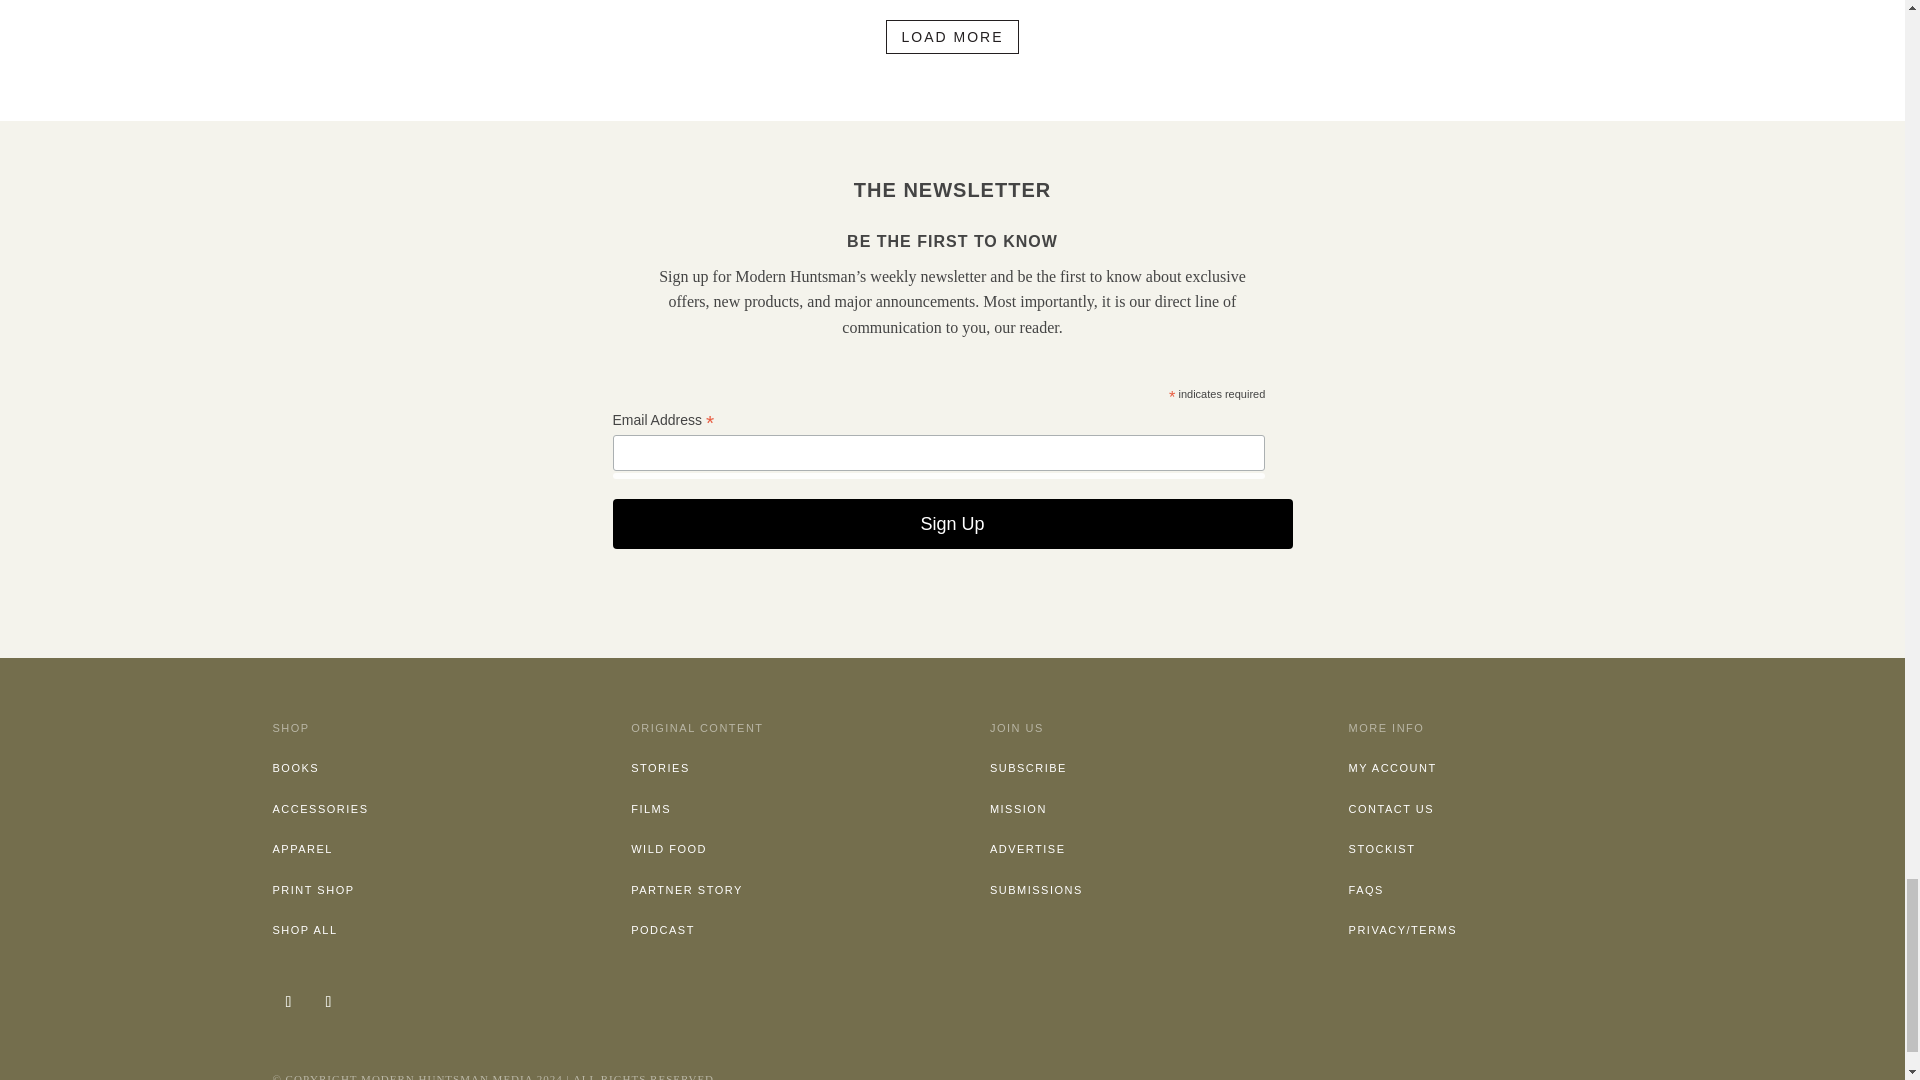  I want to click on Sign Up, so click(952, 523).